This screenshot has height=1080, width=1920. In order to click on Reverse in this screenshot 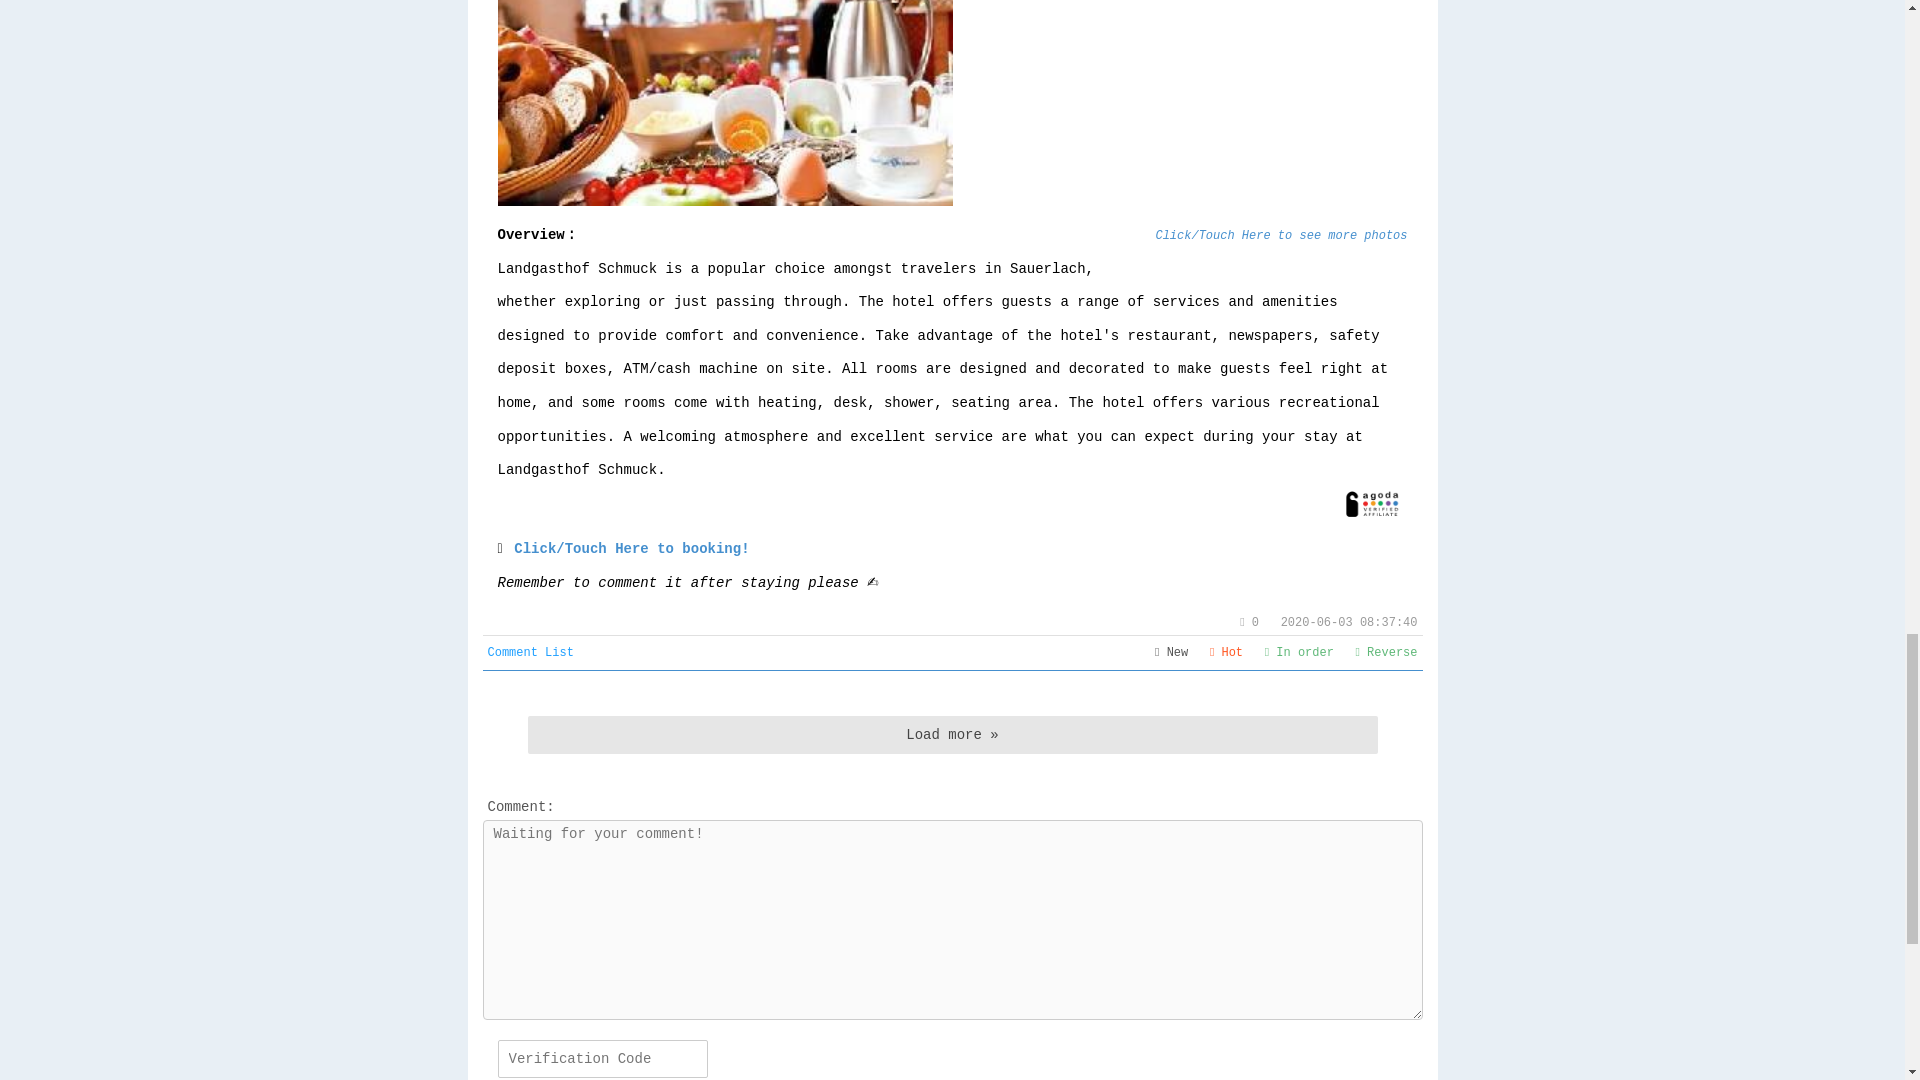, I will do `click(1386, 652)`.